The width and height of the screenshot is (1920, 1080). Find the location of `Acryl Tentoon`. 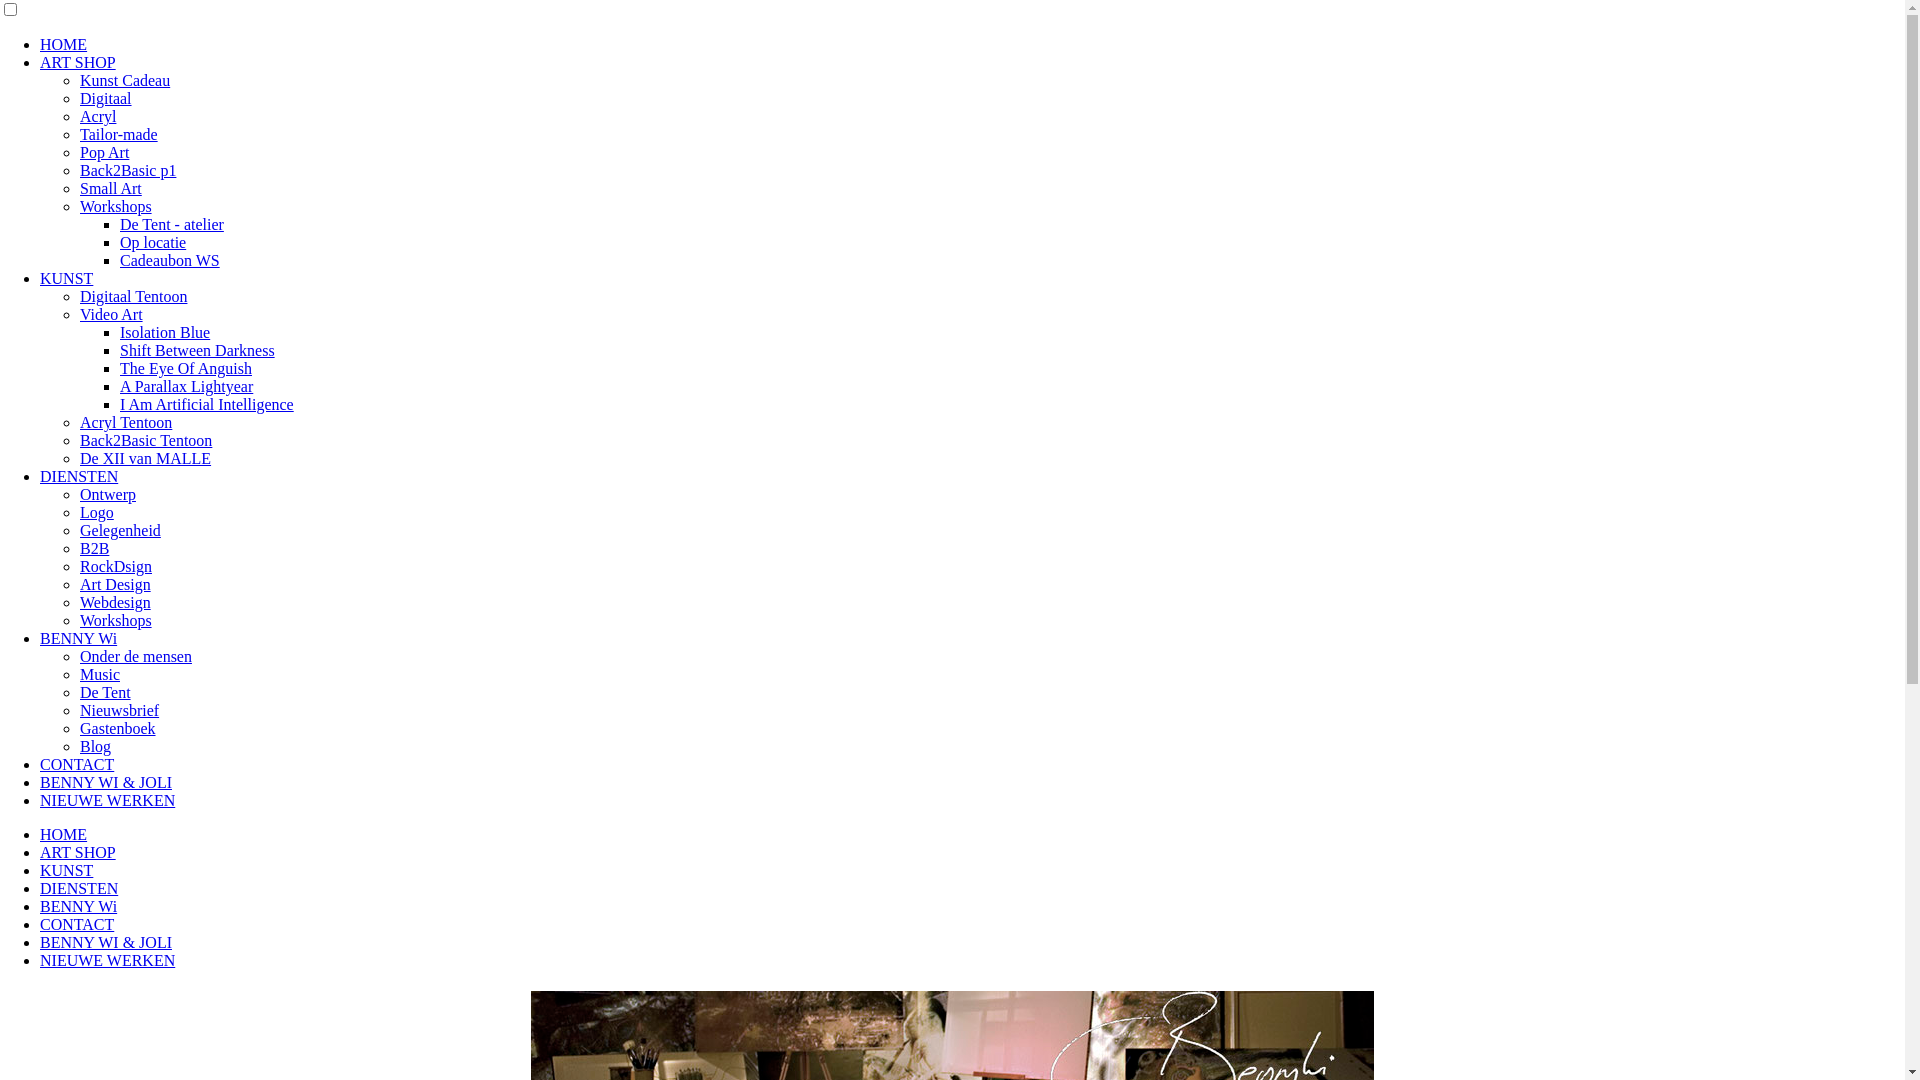

Acryl Tentoon is located at coordinates (126, 422).